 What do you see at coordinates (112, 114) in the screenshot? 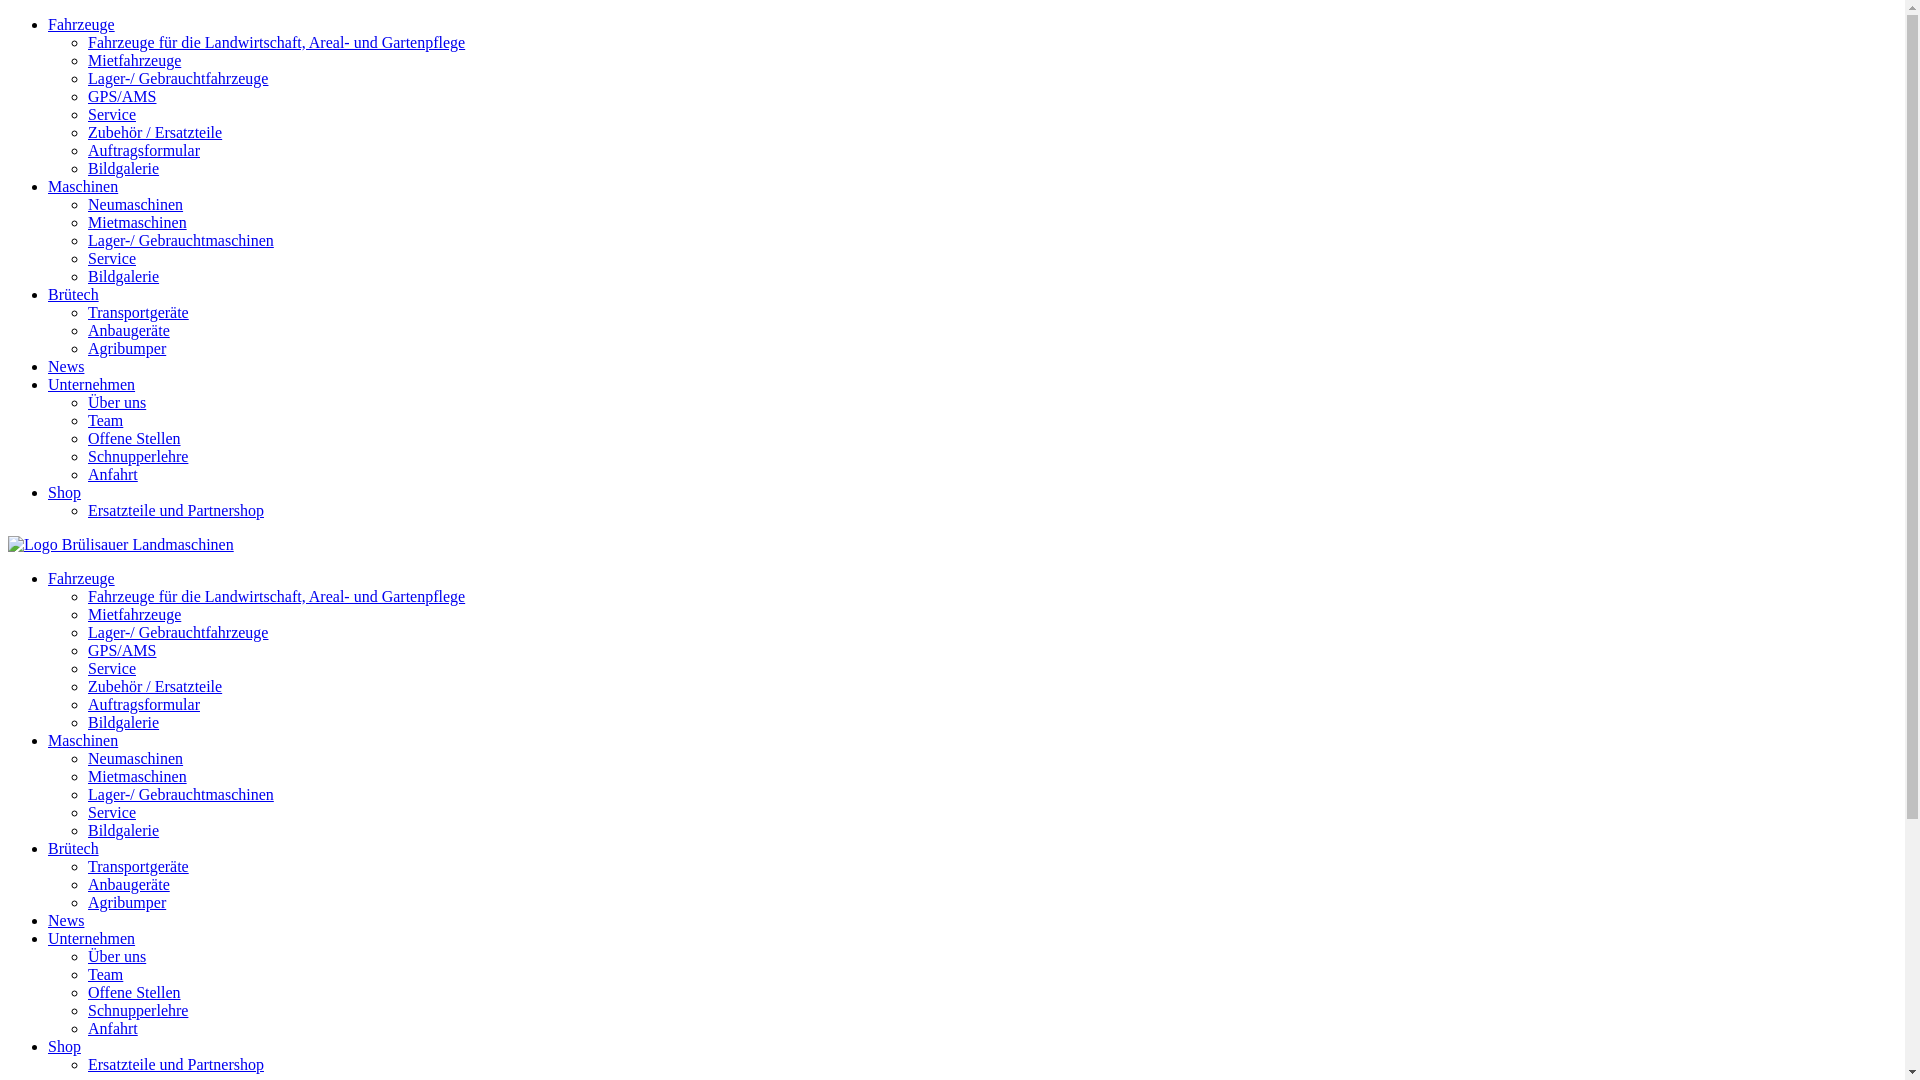
I see `Service` at bounding box center [112, 114].